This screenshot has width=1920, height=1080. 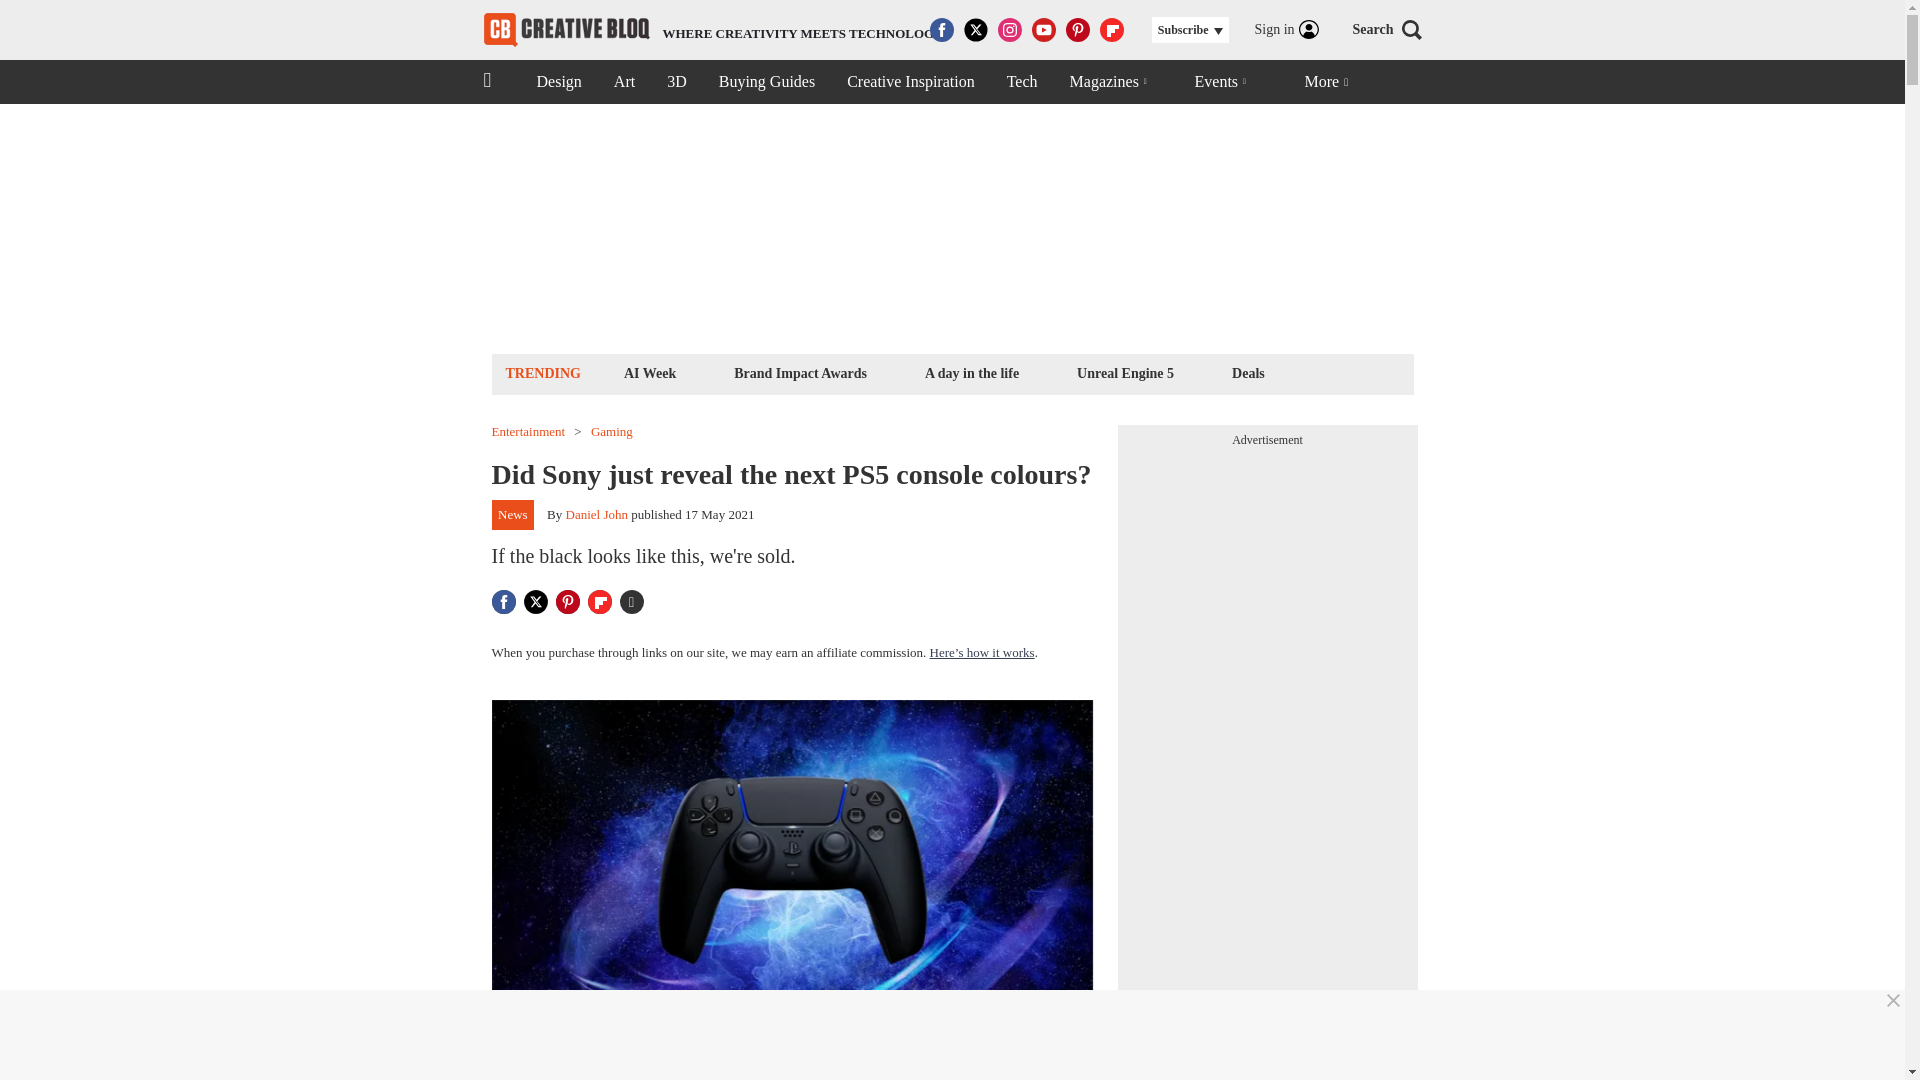 I want to click on Daniel John, so click(x=513, y=515).